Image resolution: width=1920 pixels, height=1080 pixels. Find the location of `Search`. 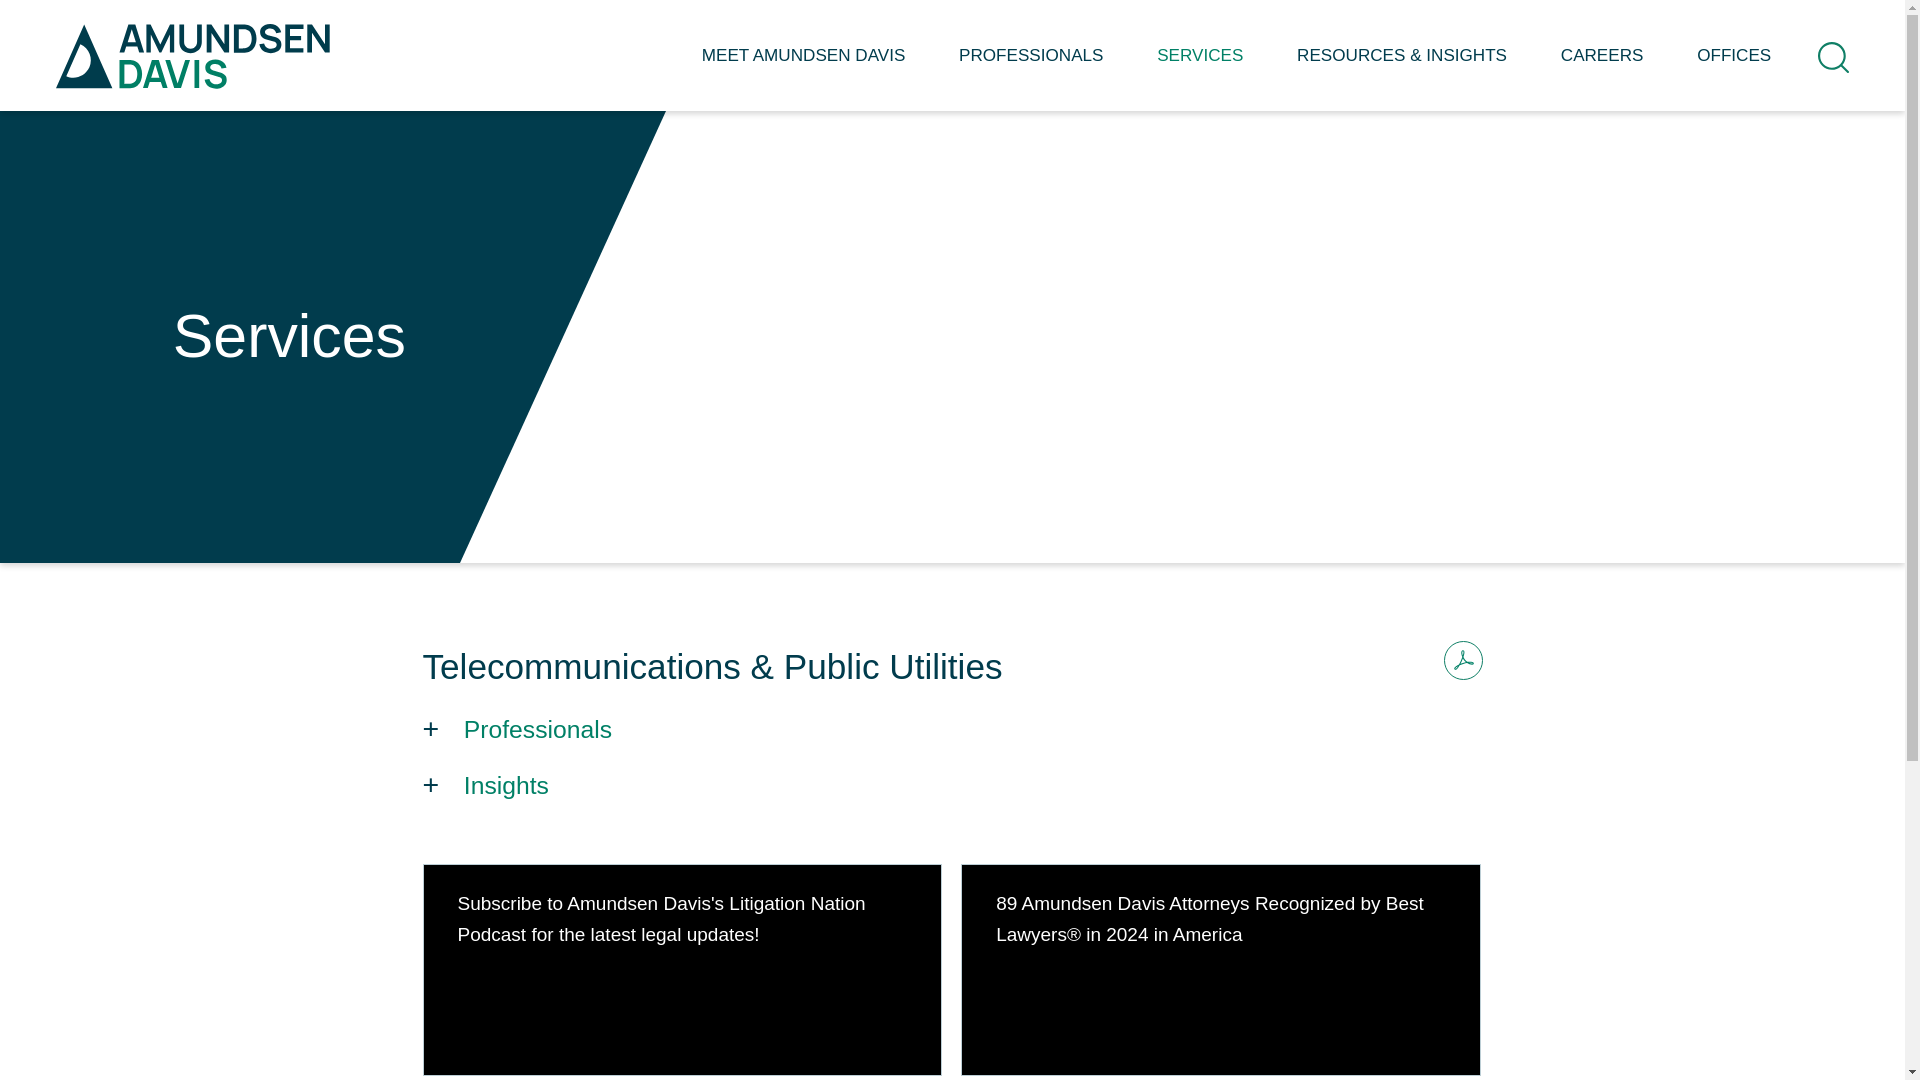

Search is located at coordinates (1833, 58).